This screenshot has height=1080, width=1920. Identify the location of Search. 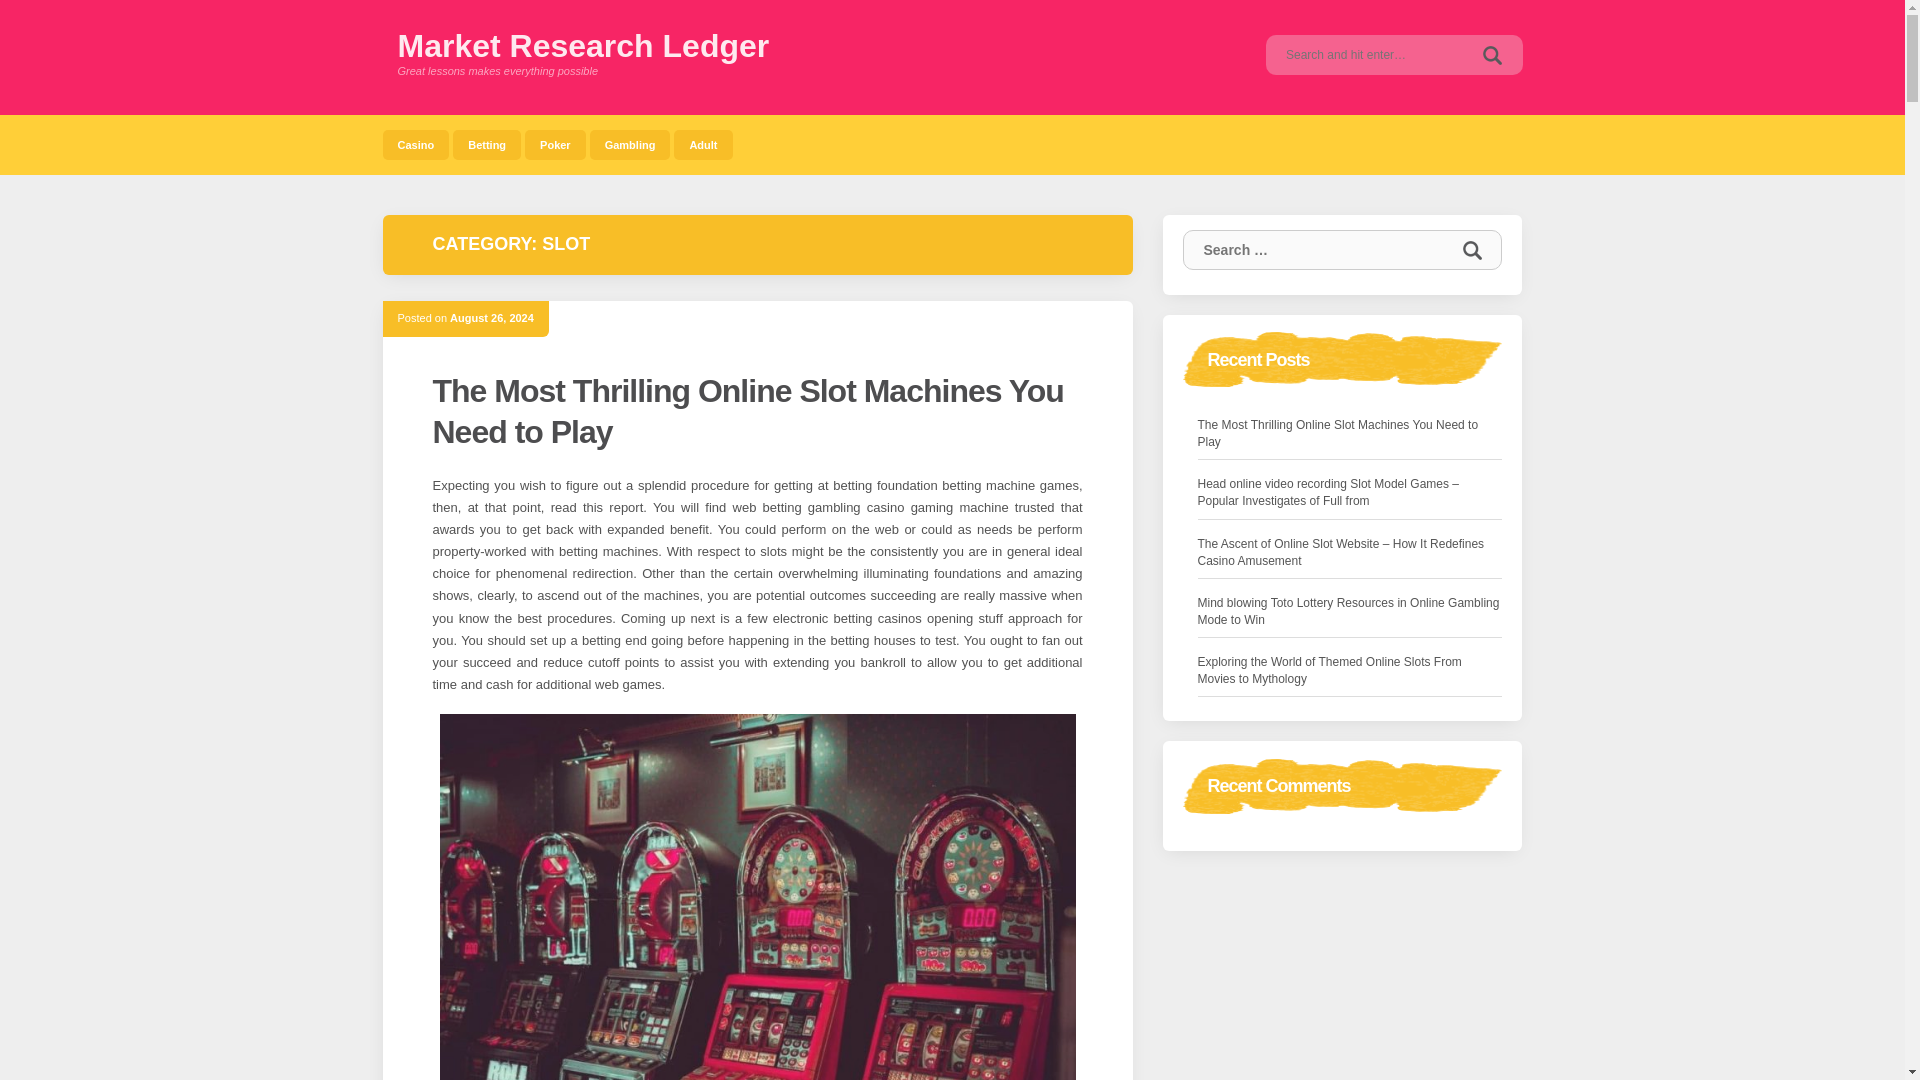
(1471, 250).